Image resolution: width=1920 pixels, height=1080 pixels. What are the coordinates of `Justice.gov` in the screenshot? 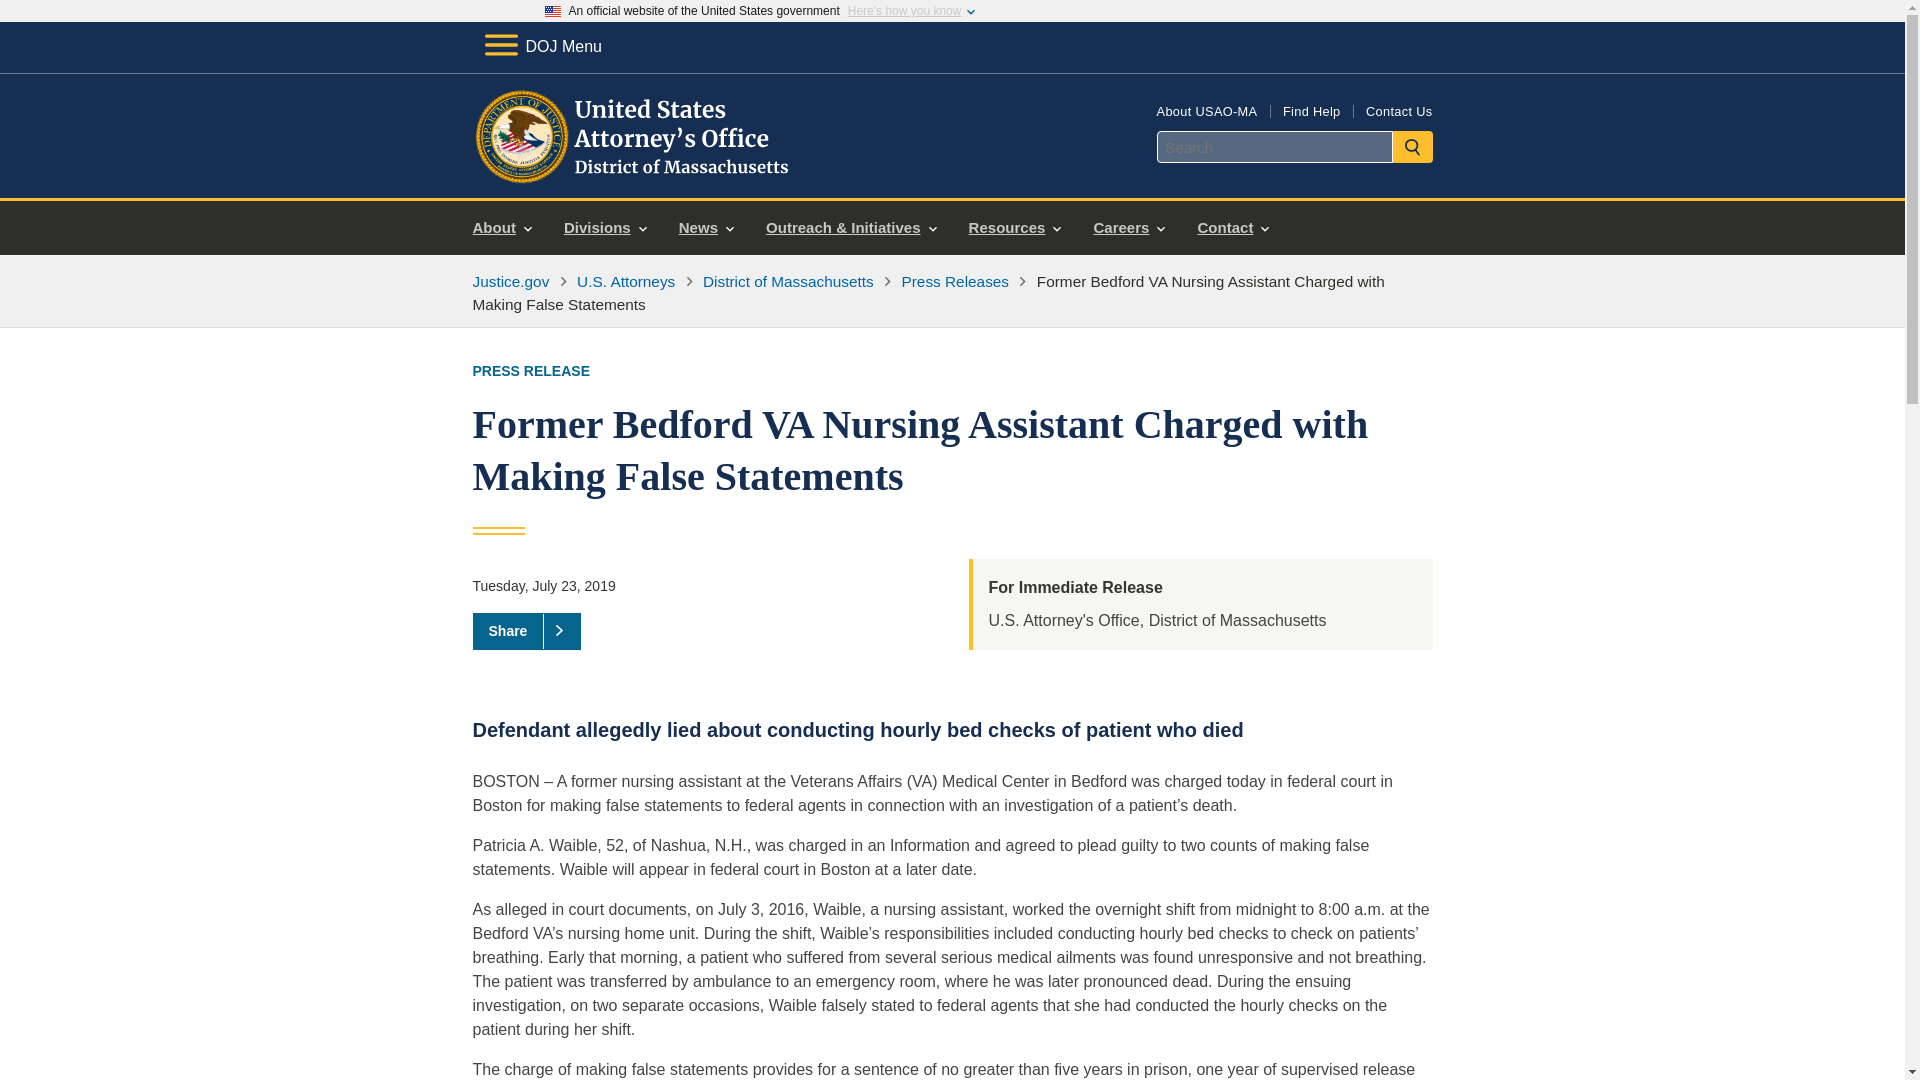 It's located at (510, 282).